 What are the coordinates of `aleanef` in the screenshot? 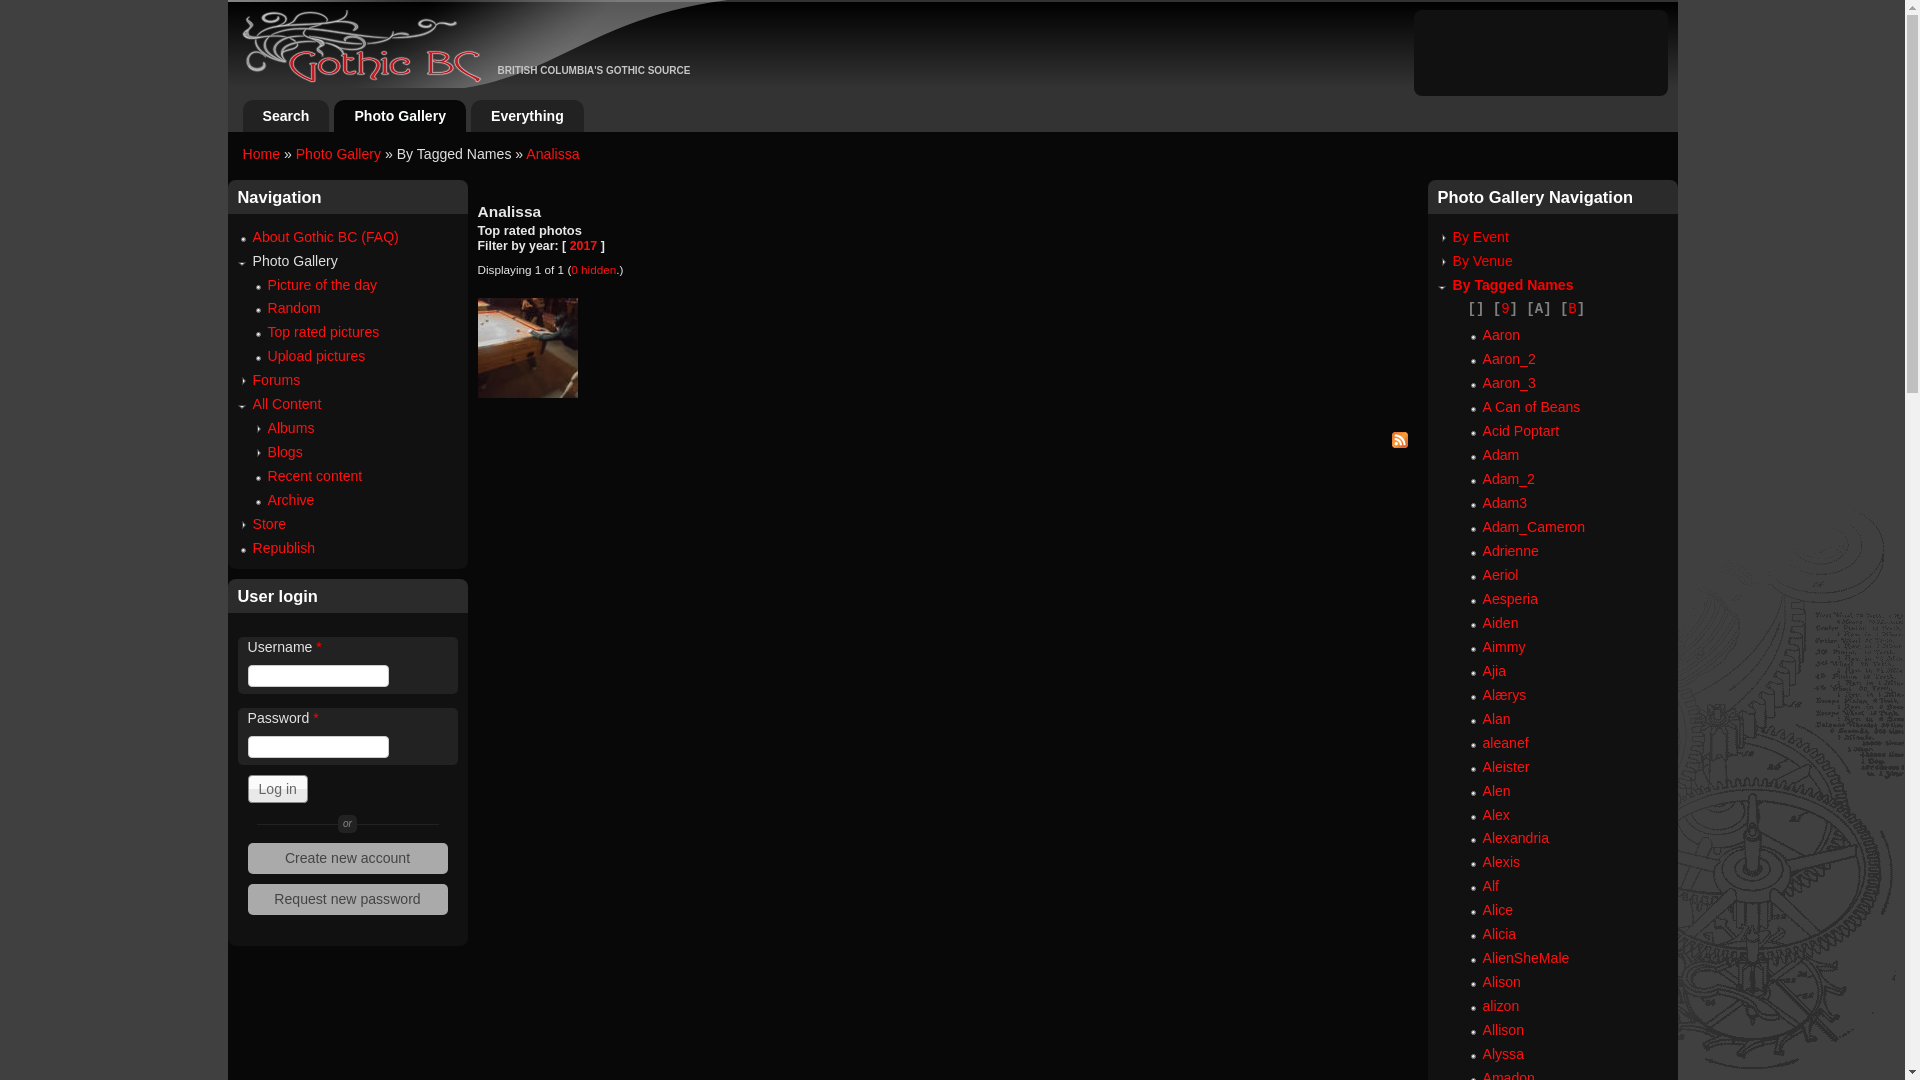 It's located at (1505, 743).